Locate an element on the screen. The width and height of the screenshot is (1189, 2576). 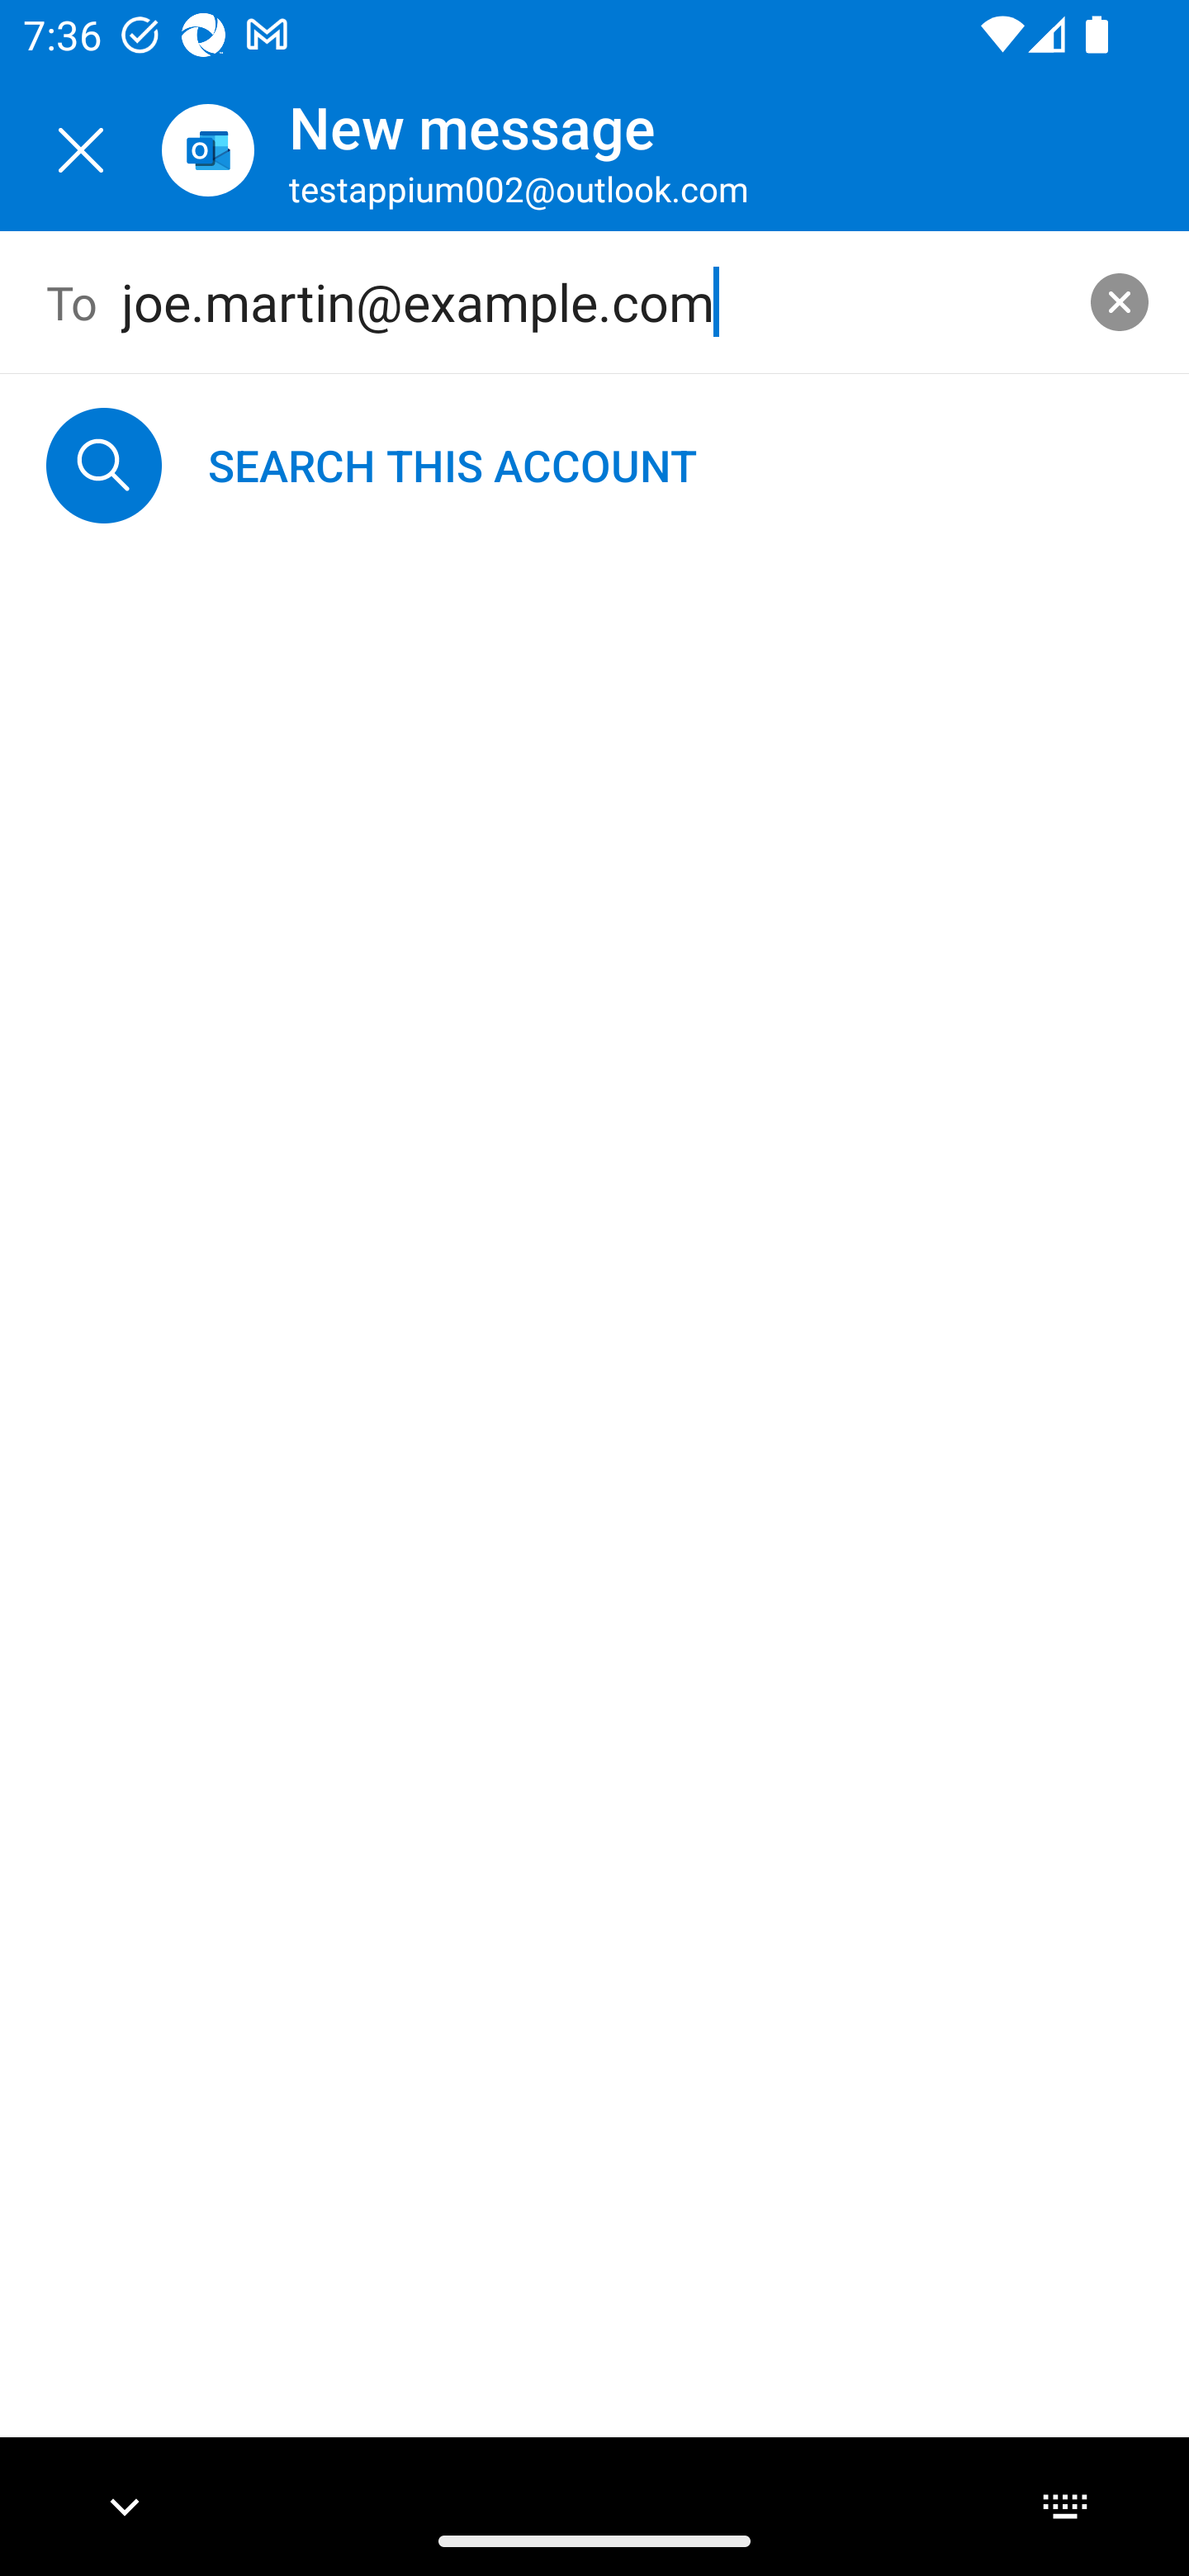
Close is located at coordinates (81, 150).